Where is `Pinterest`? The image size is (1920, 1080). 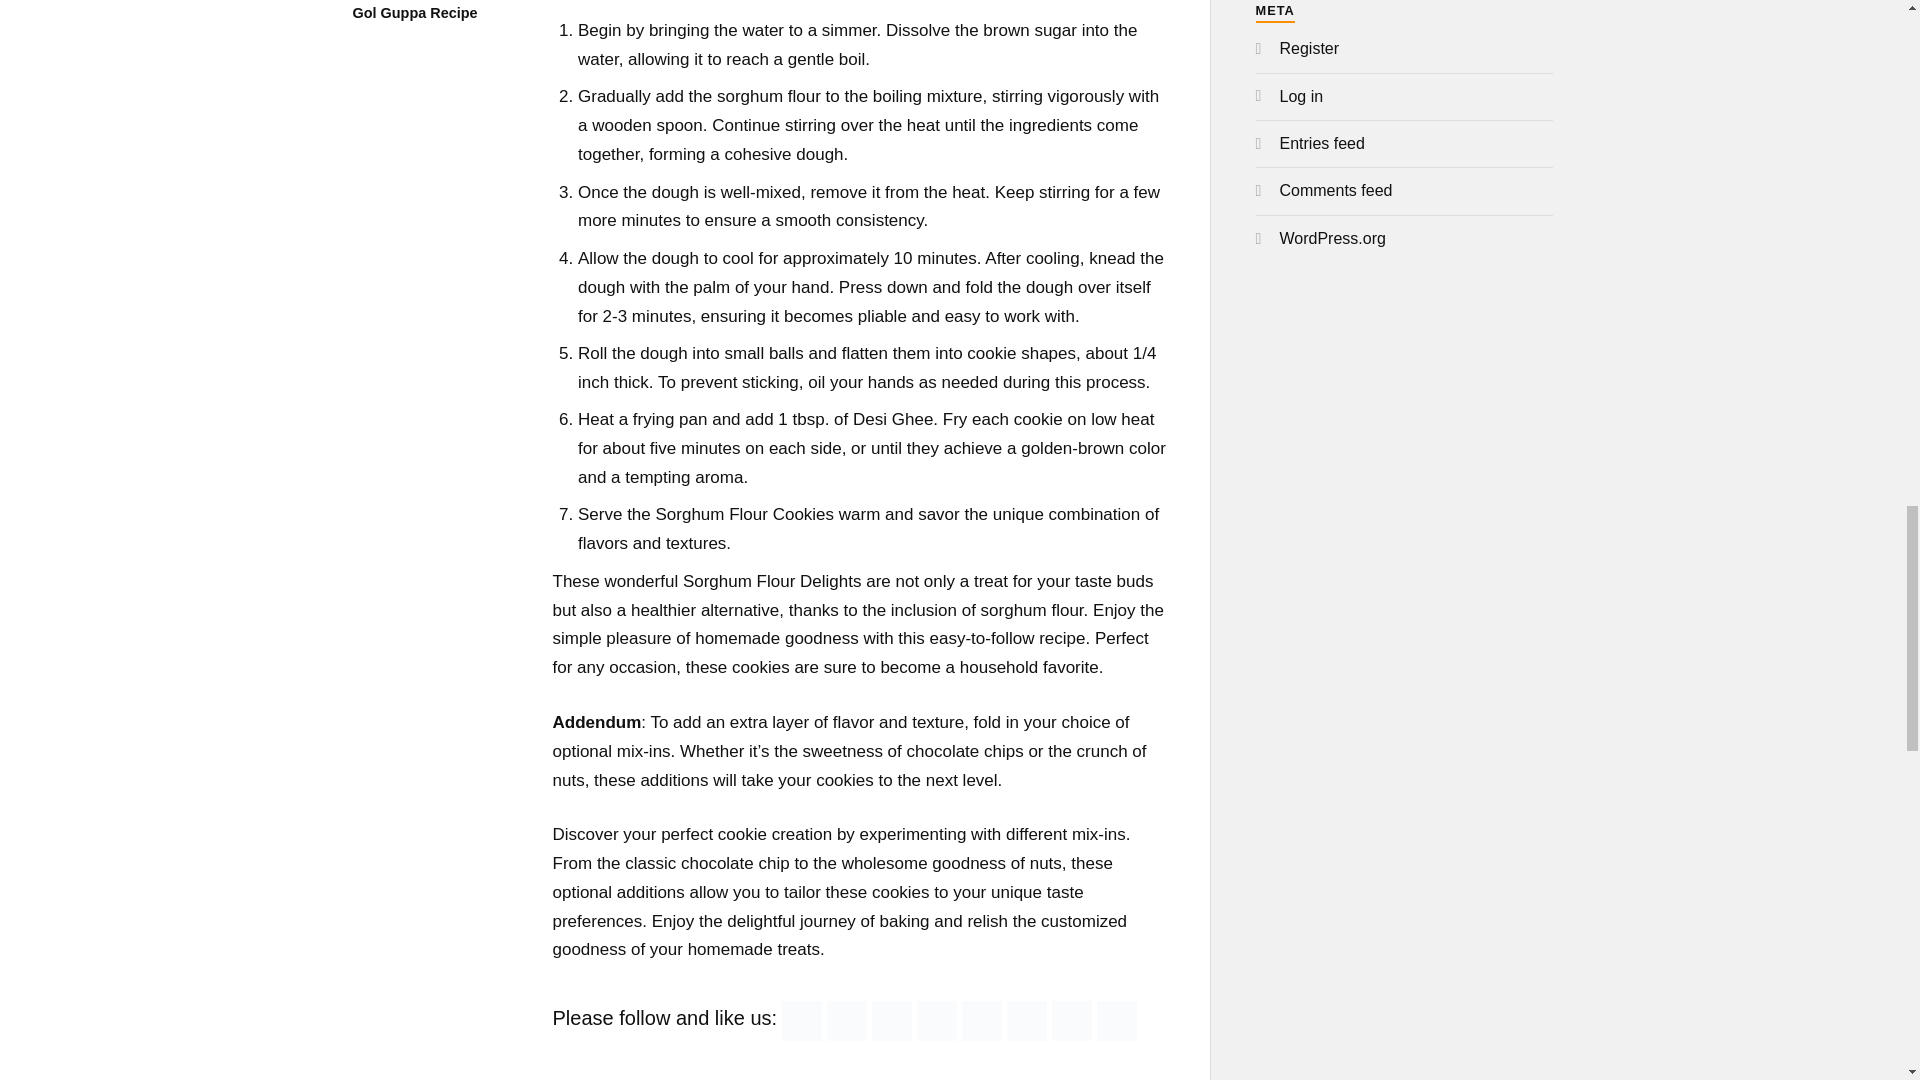 Pinterest is located at coordinates (982, 1021).